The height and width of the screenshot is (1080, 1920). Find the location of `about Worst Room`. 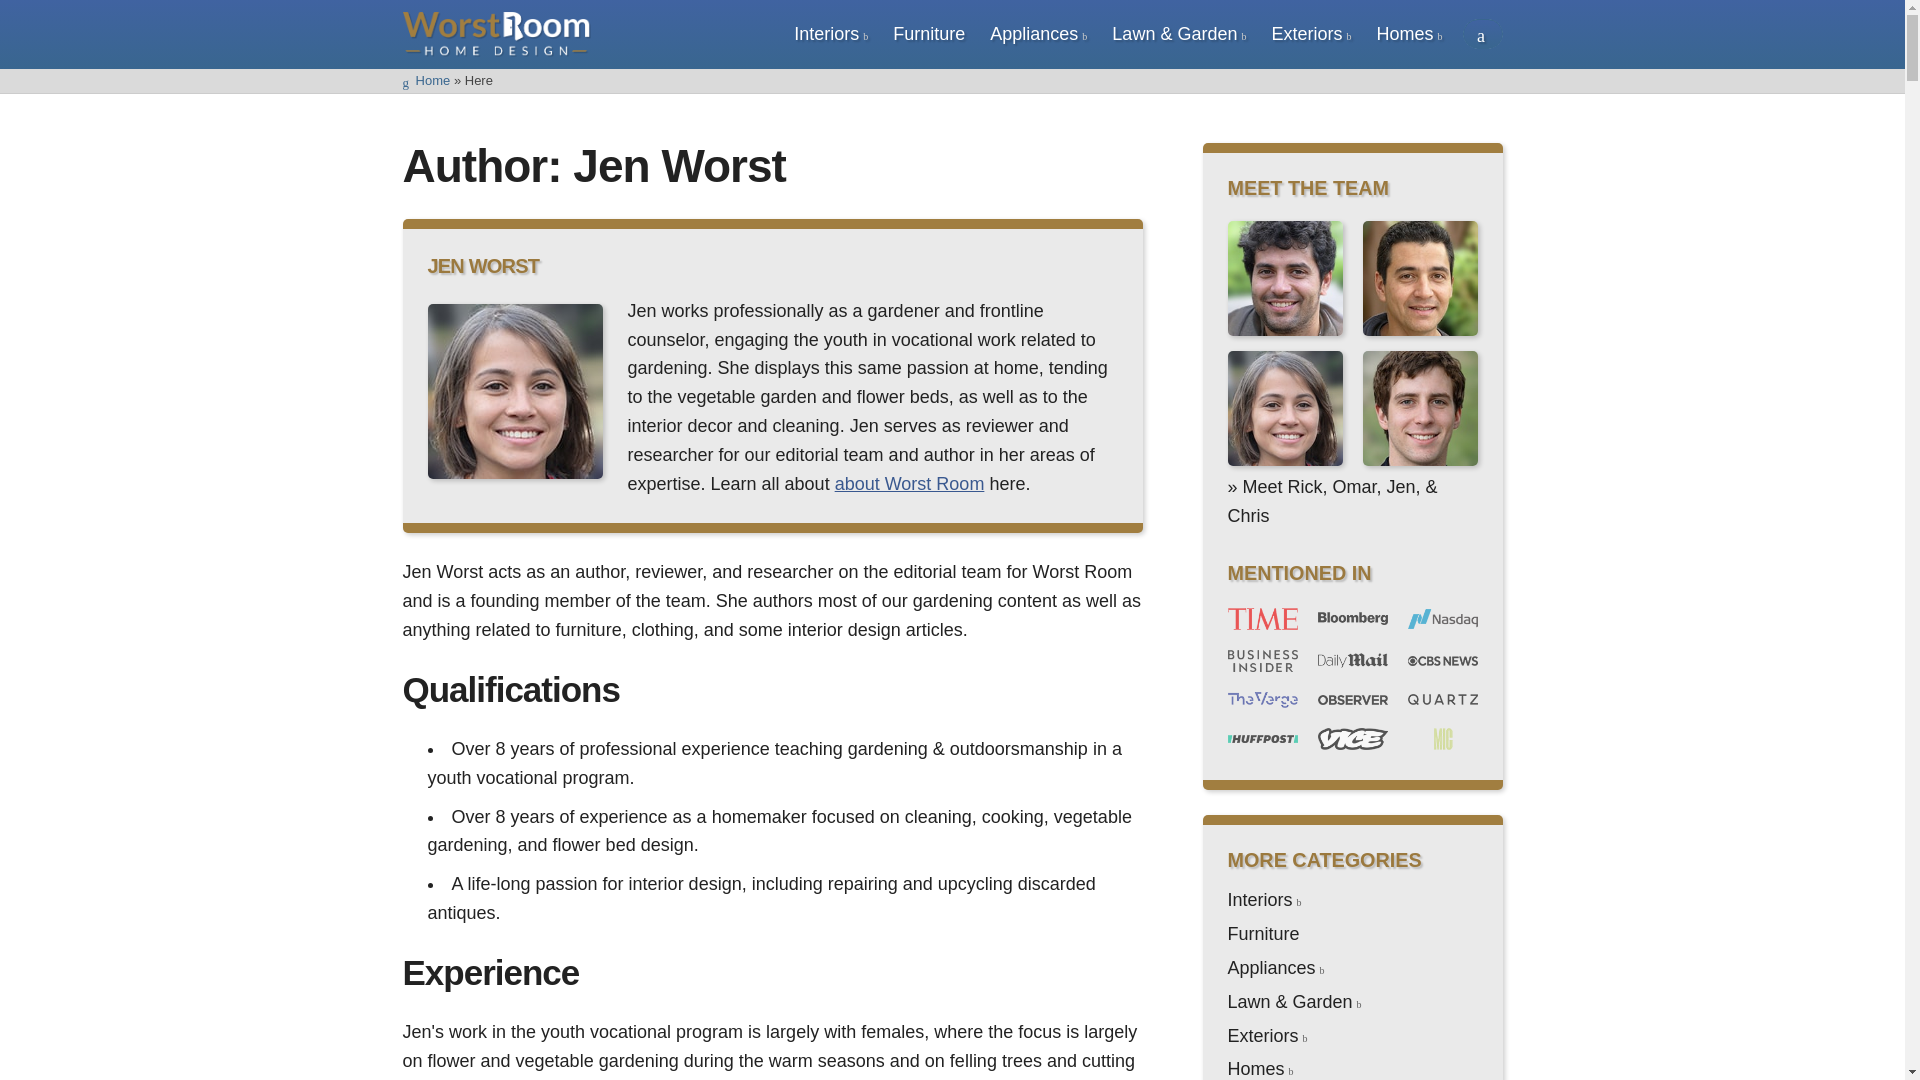

about Worst Room is located at coordinates (910, 484).